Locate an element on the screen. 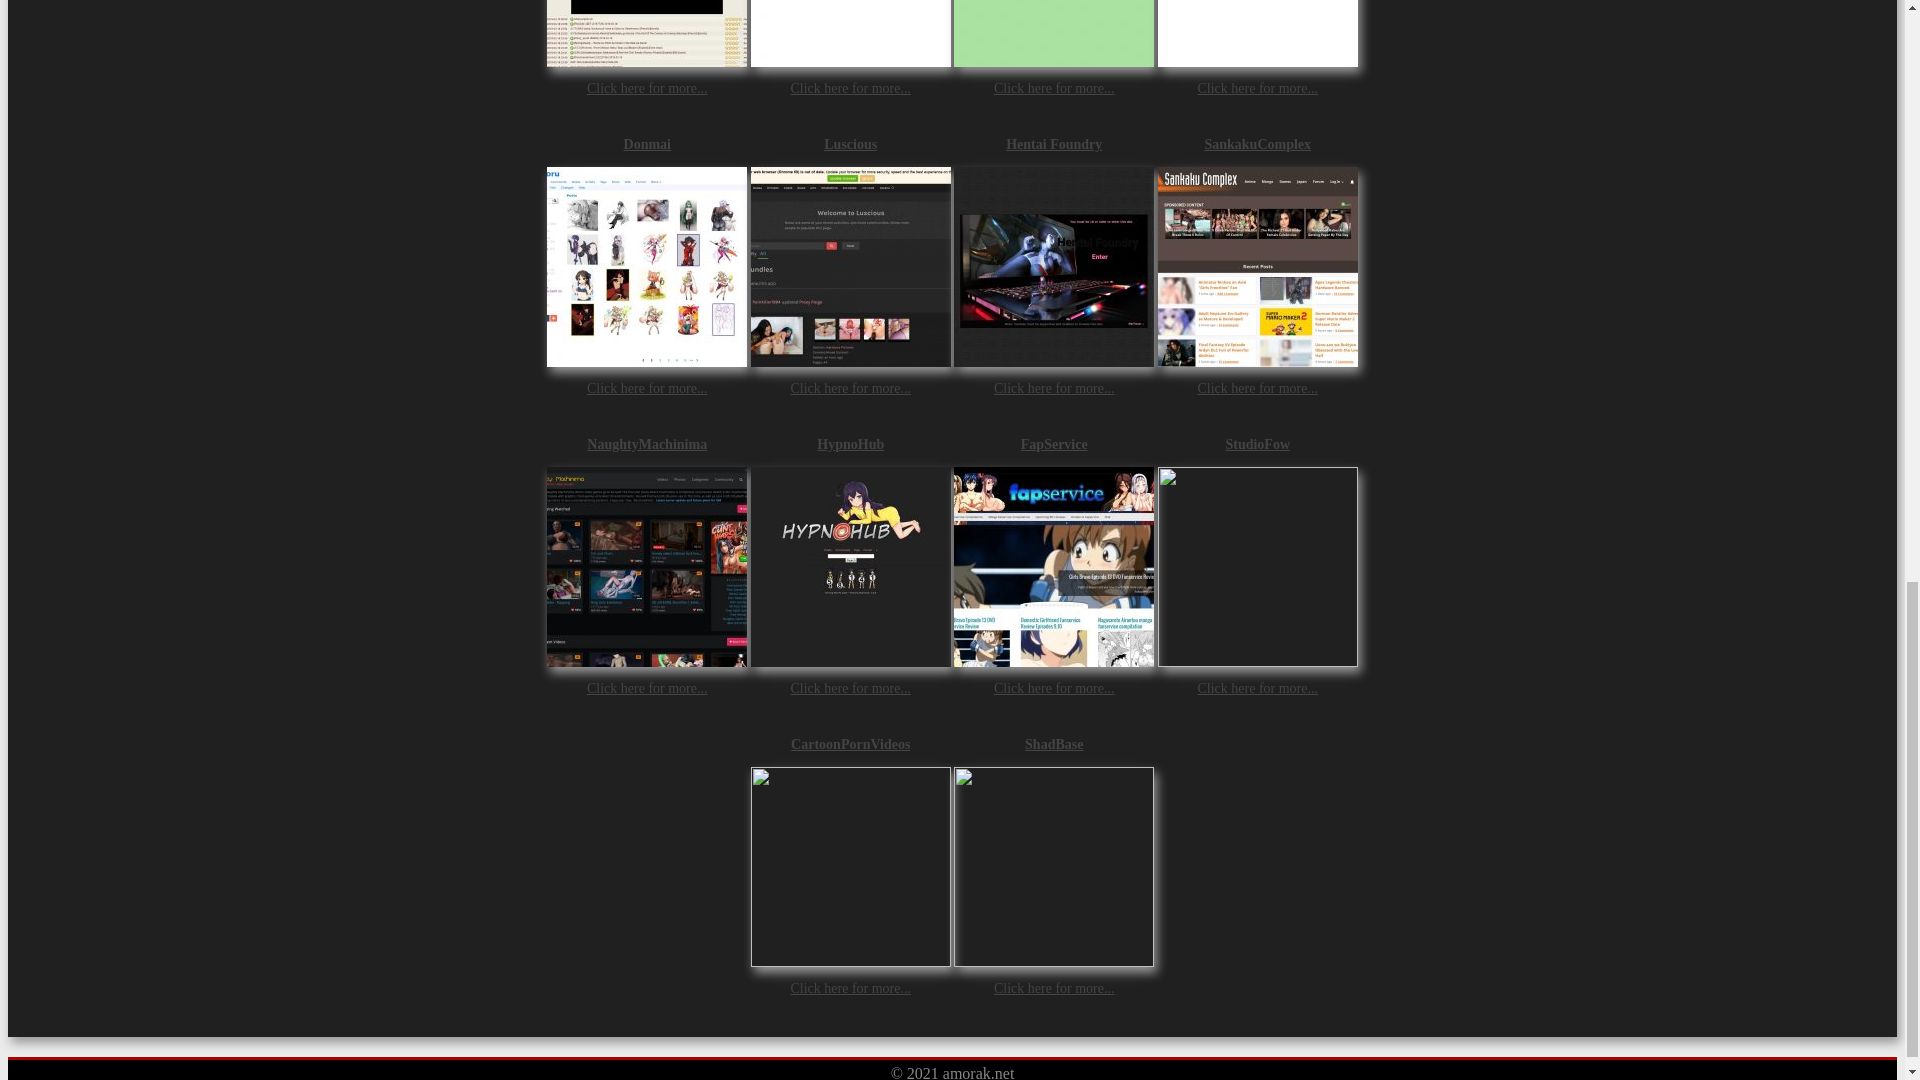  Click here for more... is located at coordinates (1054, 87).